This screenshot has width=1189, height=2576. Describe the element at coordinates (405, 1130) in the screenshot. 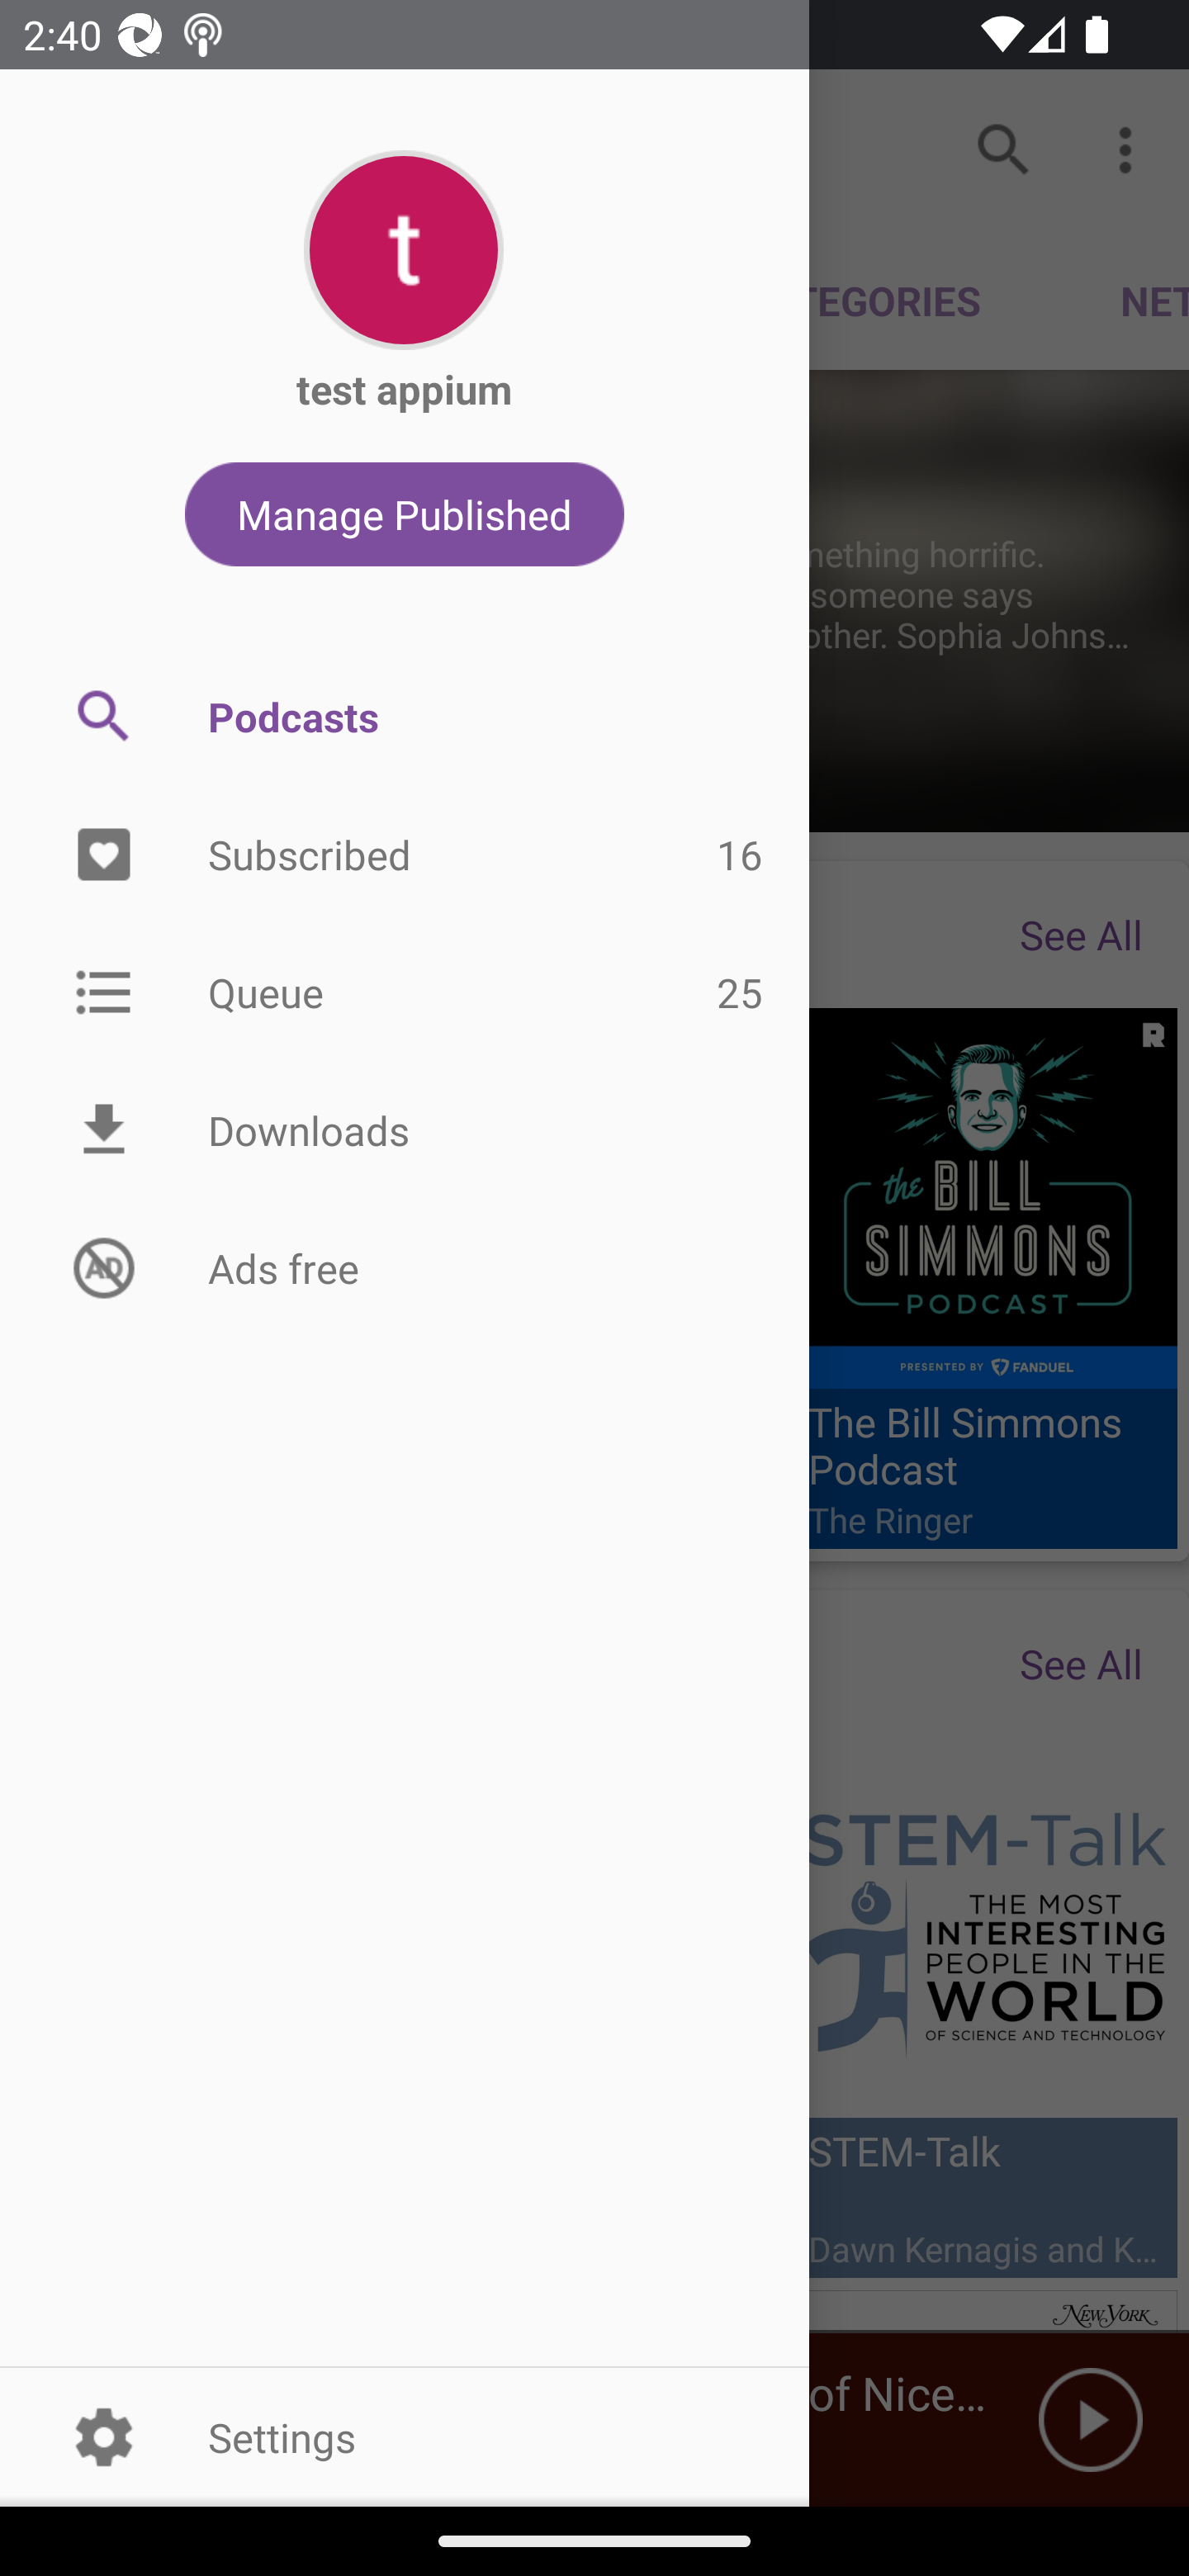

I see `Picture Downloads` at that location.